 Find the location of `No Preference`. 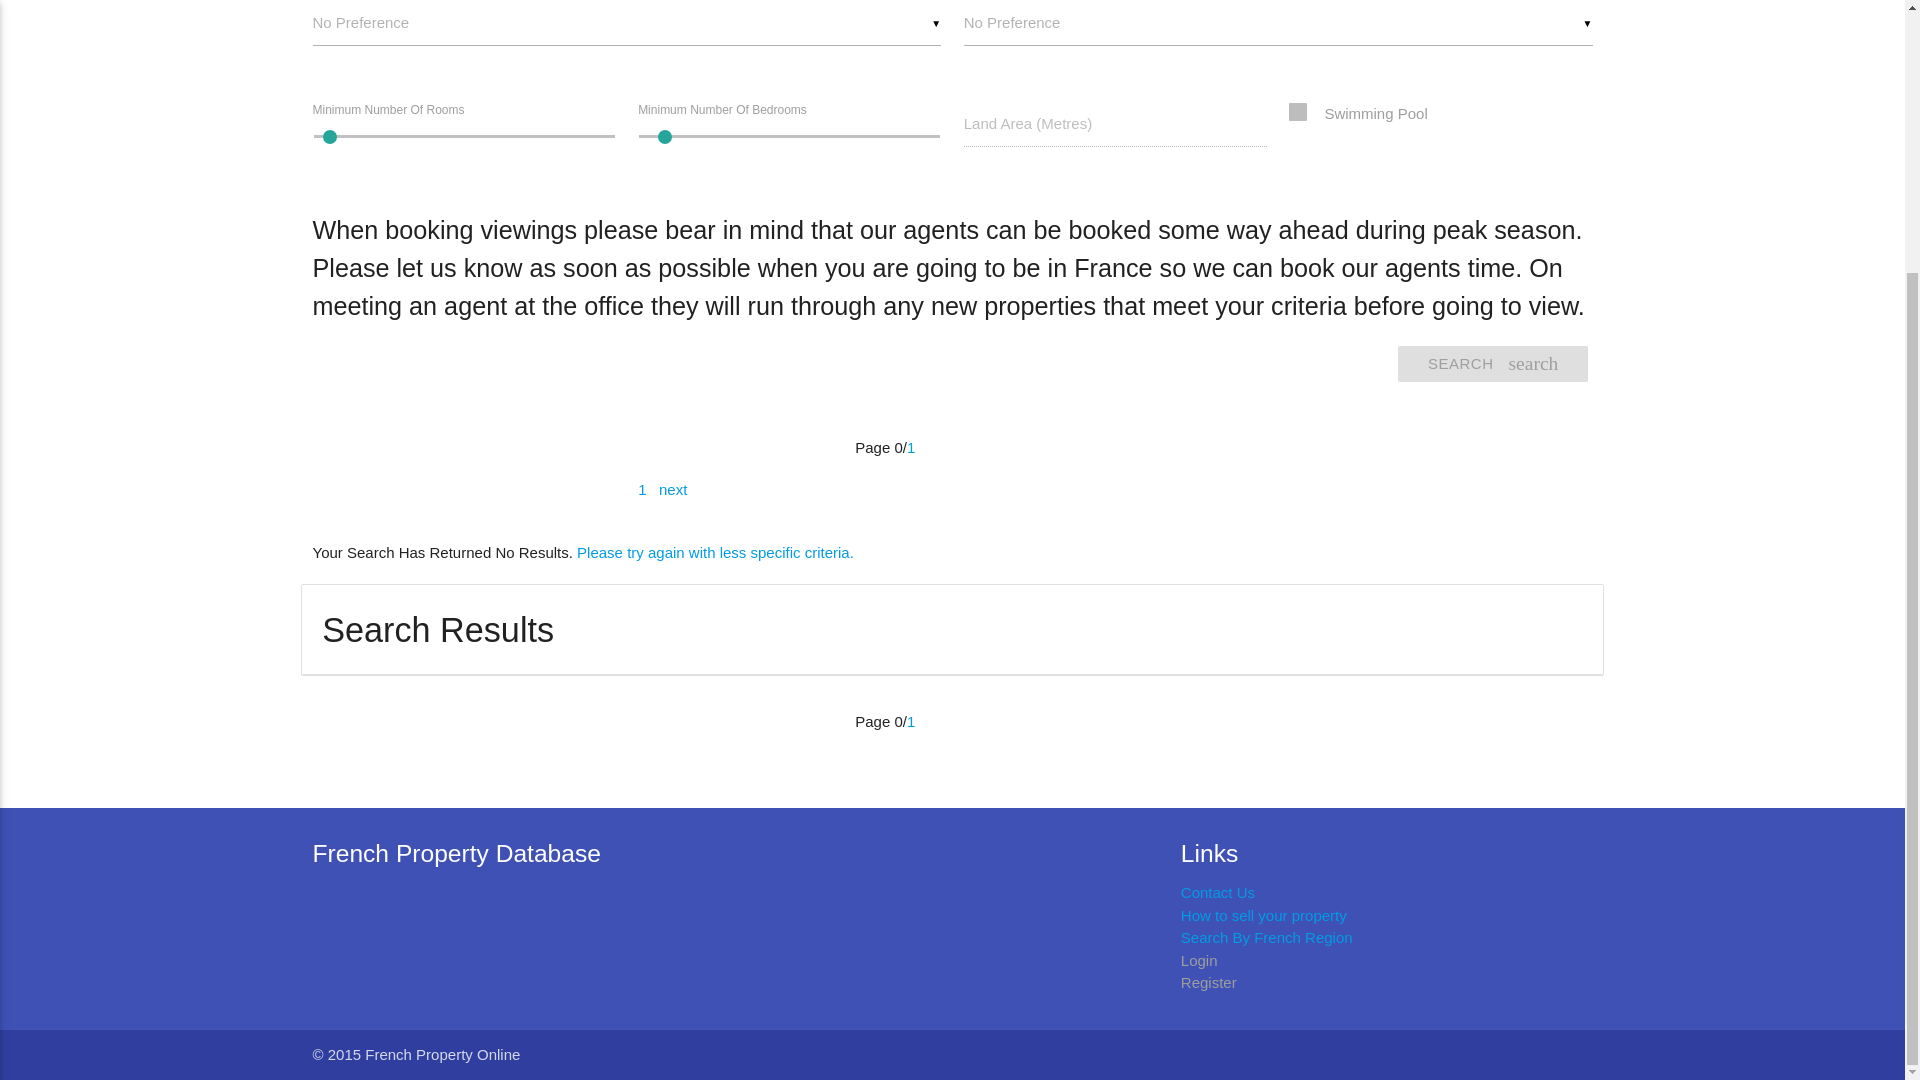

No Preference is located at coordinates (462, 136).